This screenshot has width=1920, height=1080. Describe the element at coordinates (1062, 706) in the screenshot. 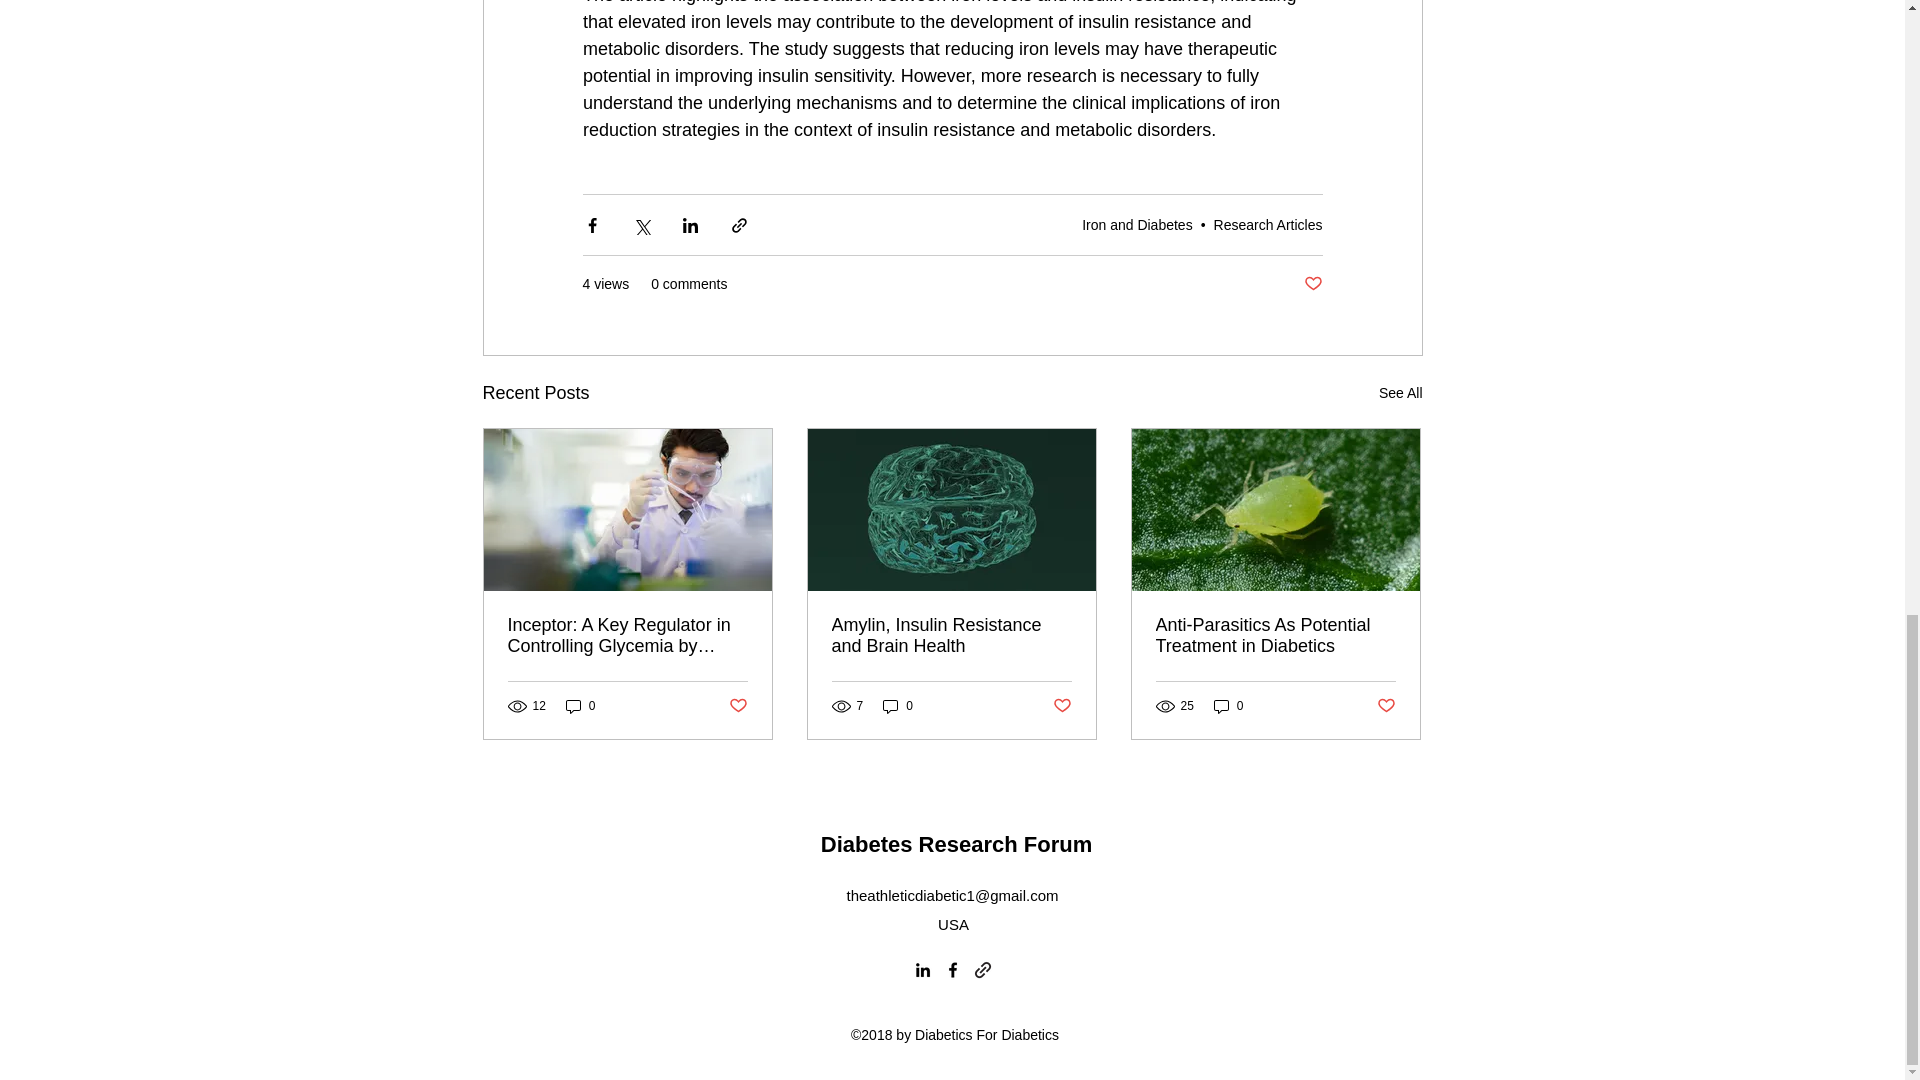

I see `Post not marked as liked` at that location.